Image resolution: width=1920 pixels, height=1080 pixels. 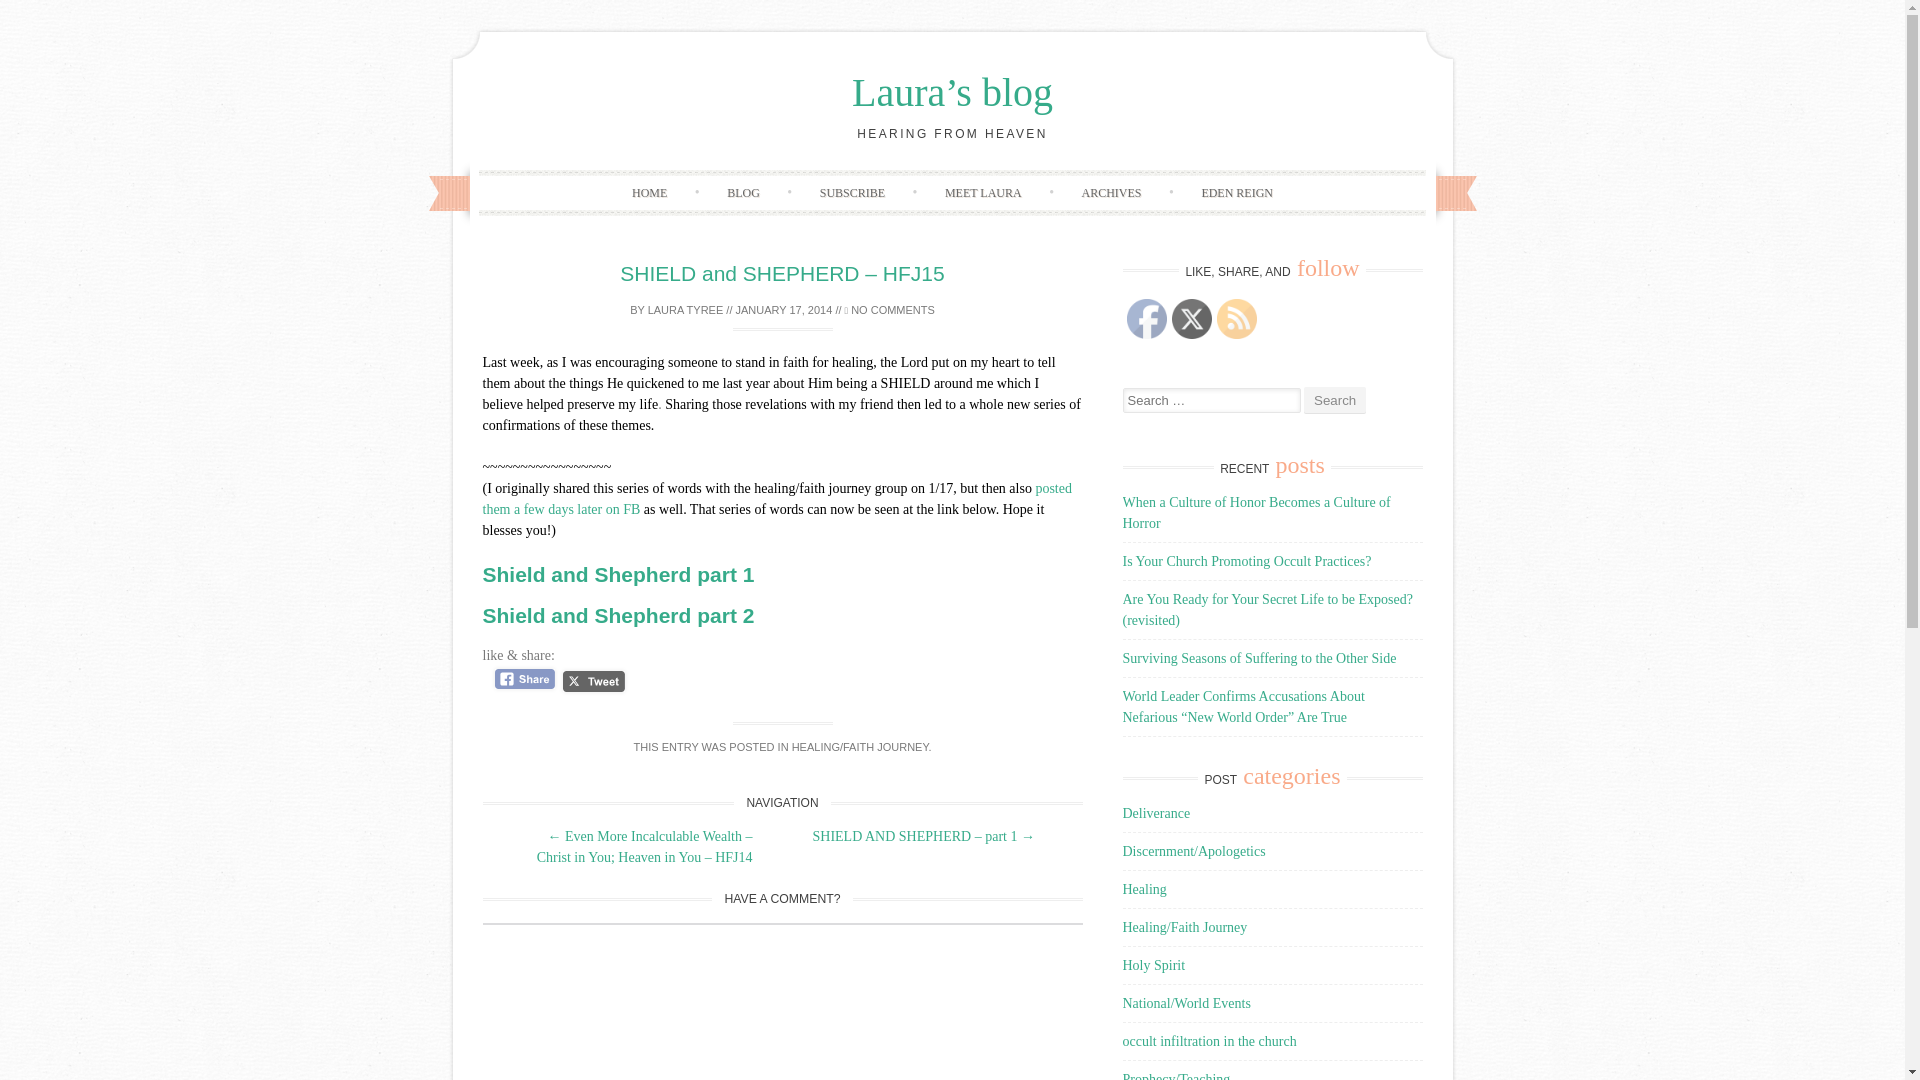 What do you see at coordinates (650, 192) in the screenshot?
I see `HOME` at bounding box center [650, 192].